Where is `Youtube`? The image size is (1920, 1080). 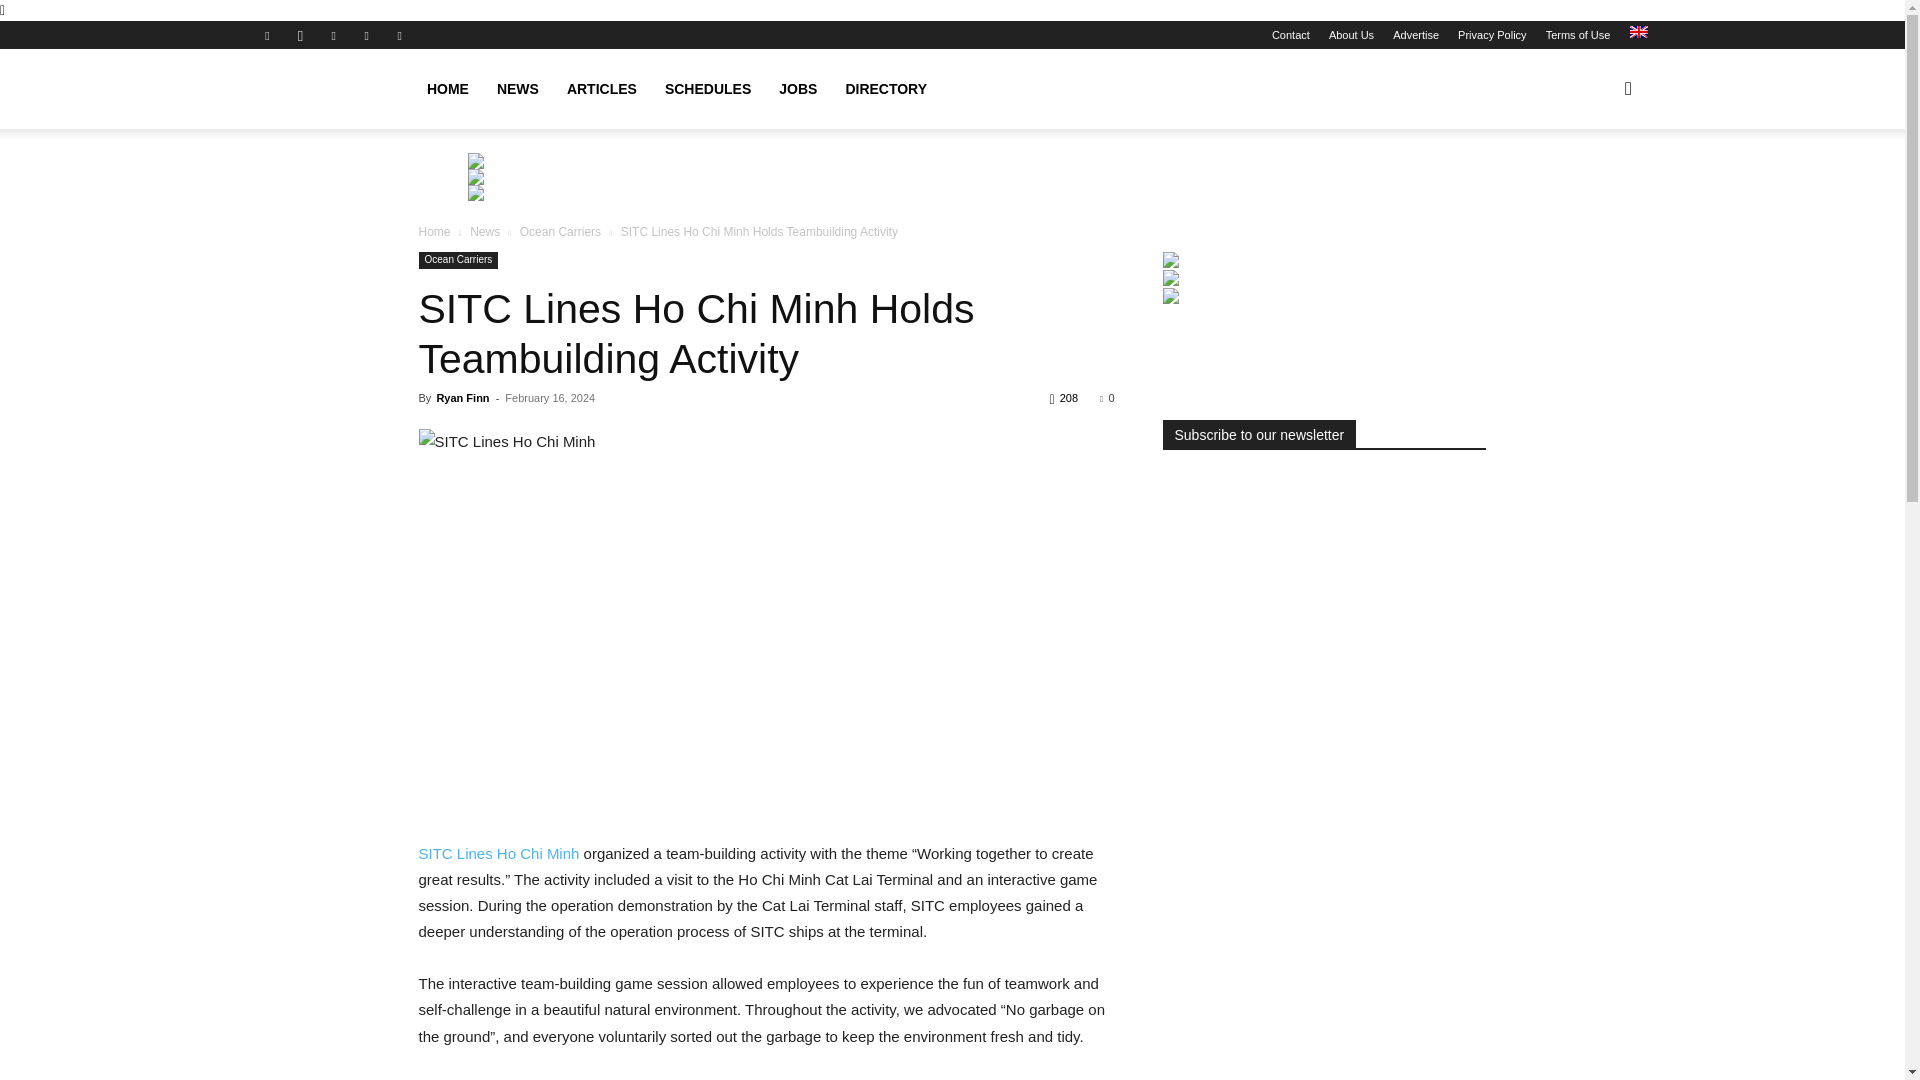 Youtube is located at coordinates (400, 34).